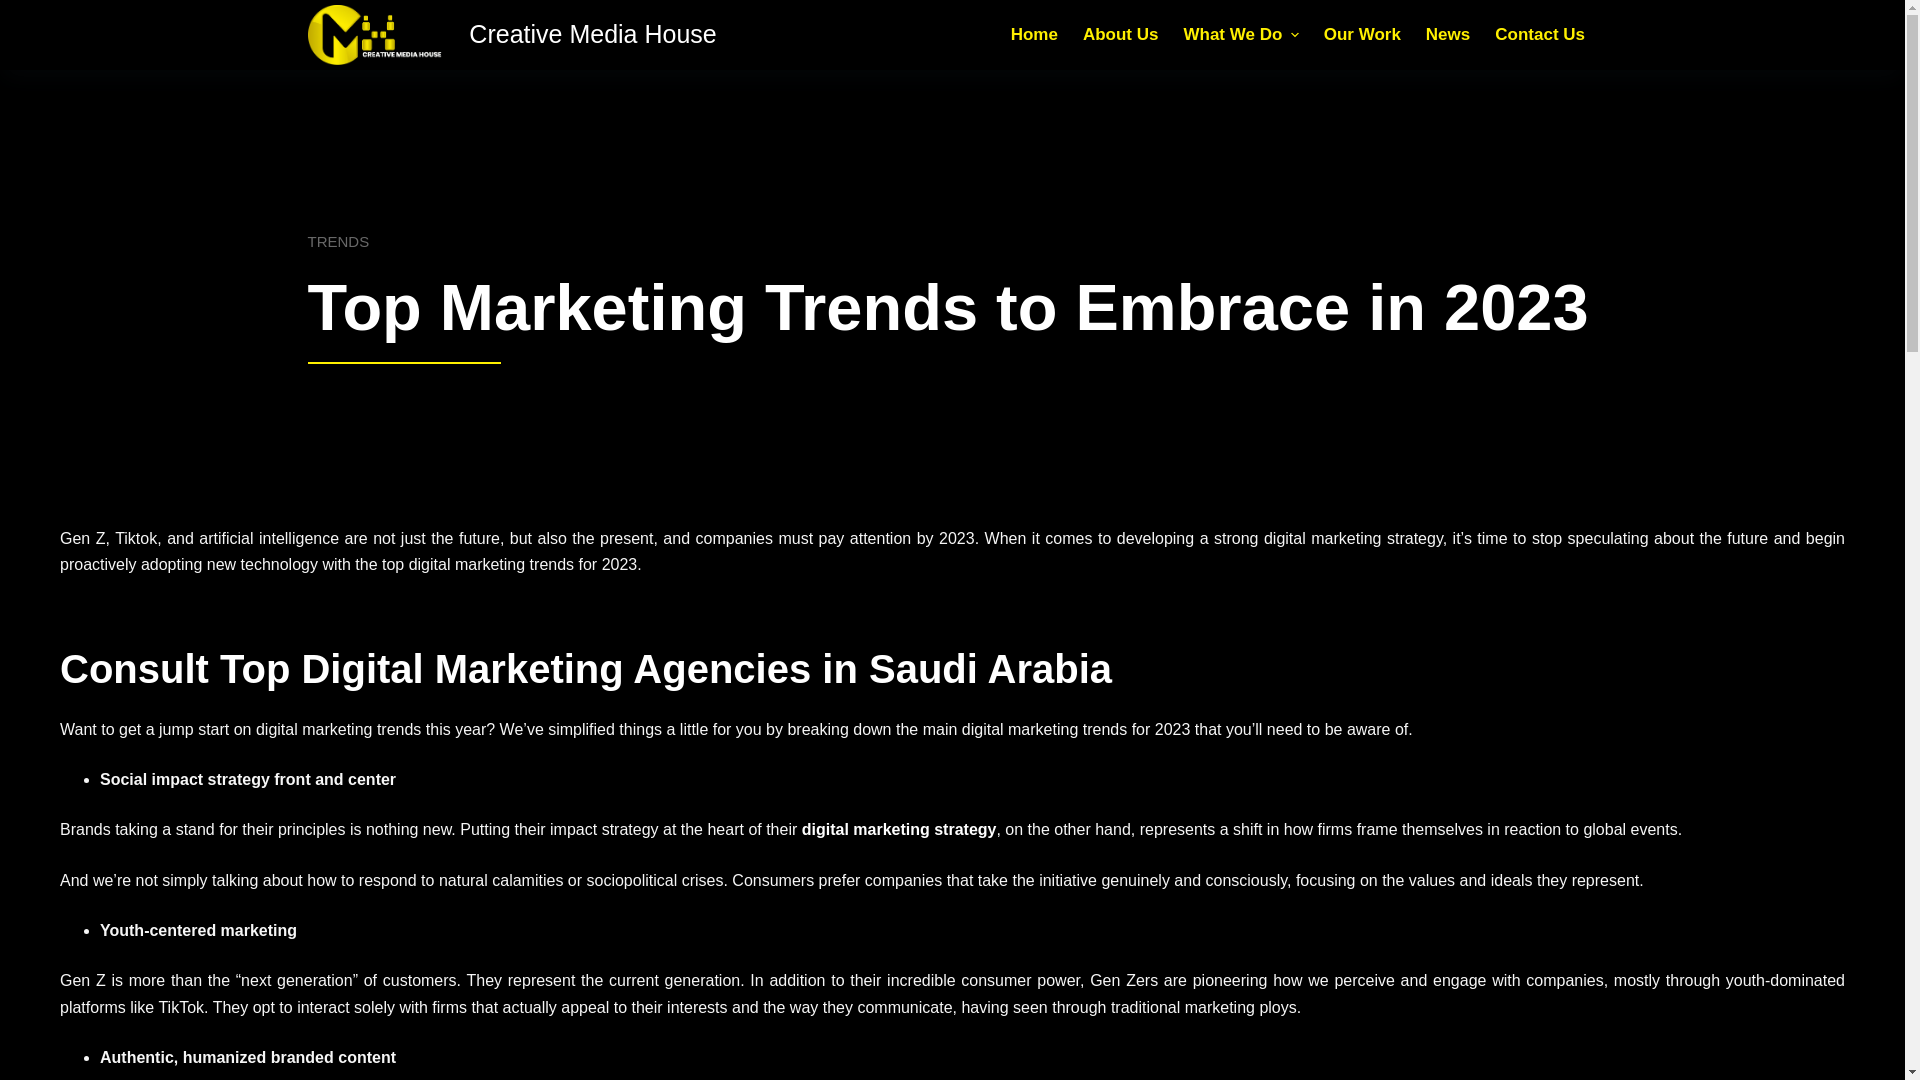 This screenshot has width=1920, height=1080. Describe the element at coordinates (592, 34) in the screenshot. I see `Creative Media House` at that location.